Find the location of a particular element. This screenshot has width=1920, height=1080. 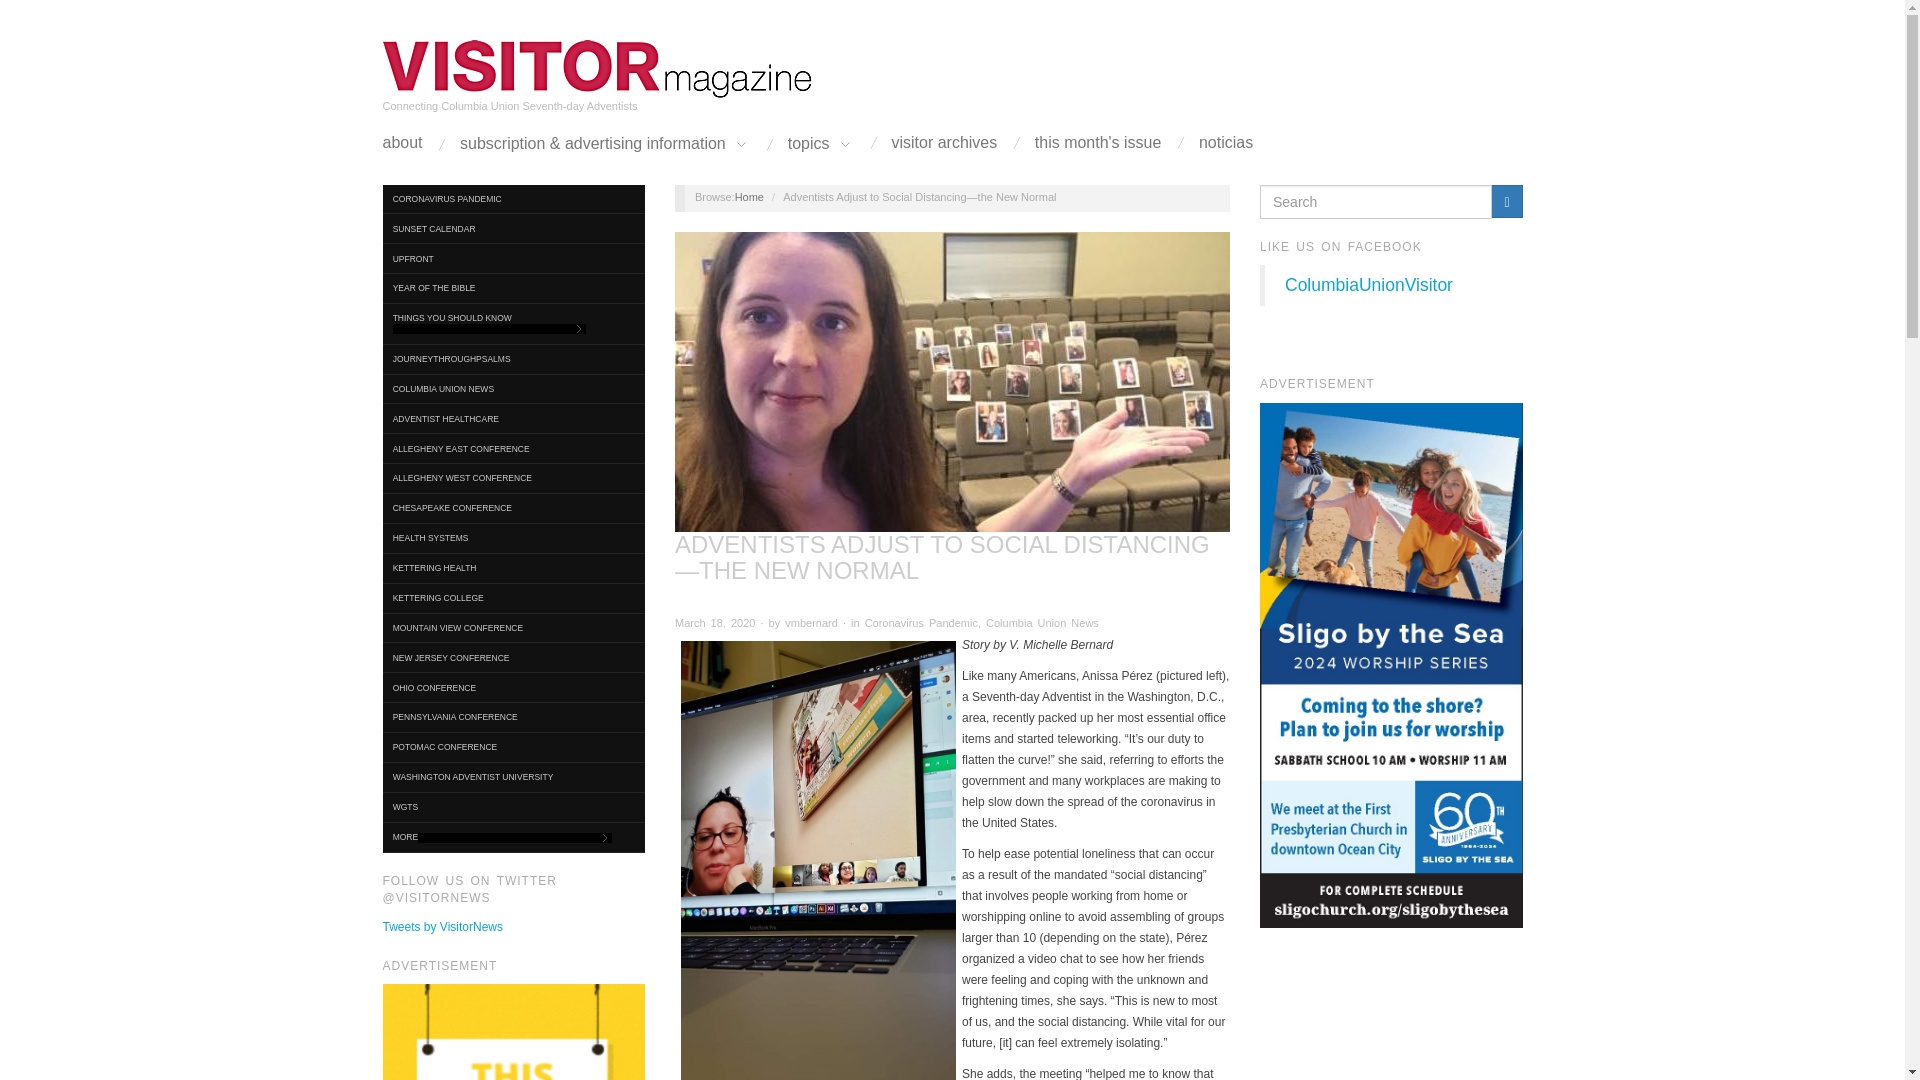

topics is located at coordinates (820, 144).